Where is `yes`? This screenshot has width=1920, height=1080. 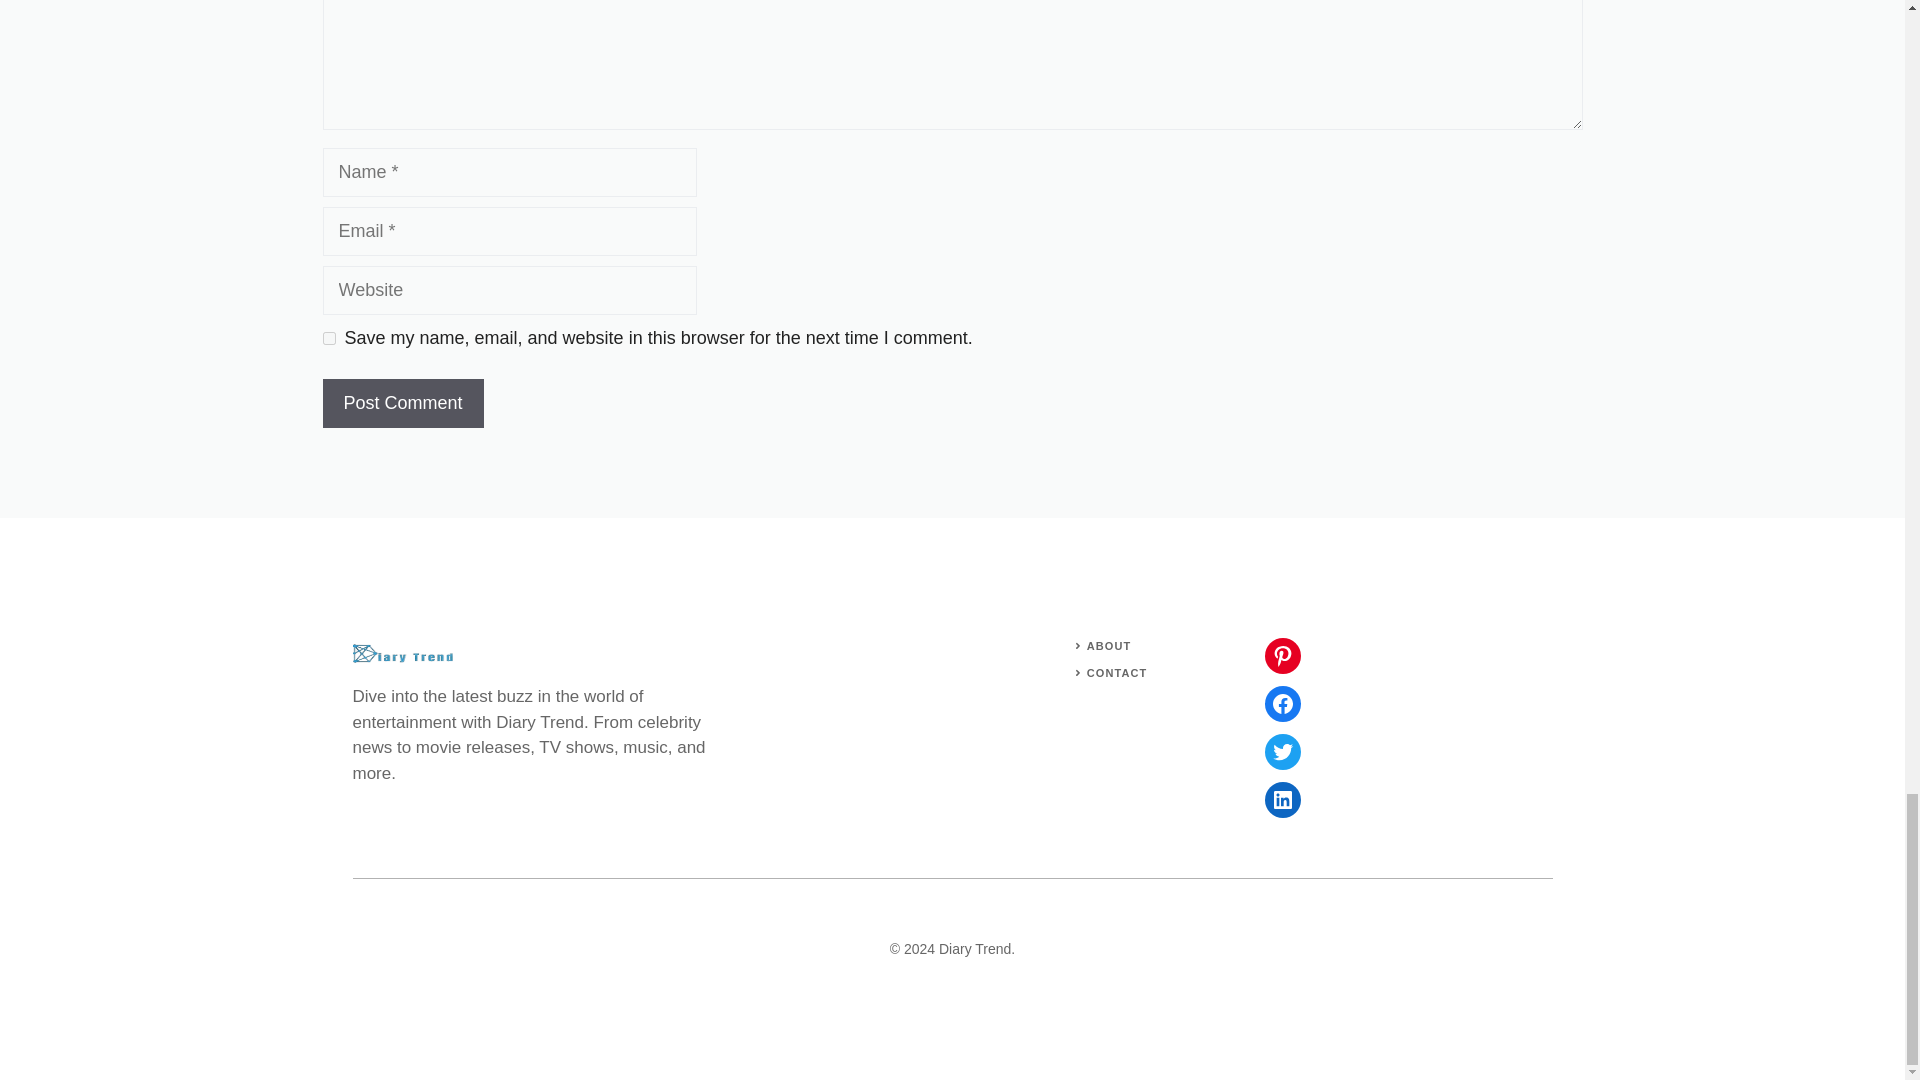 yes is located at coordinates (328, 338).